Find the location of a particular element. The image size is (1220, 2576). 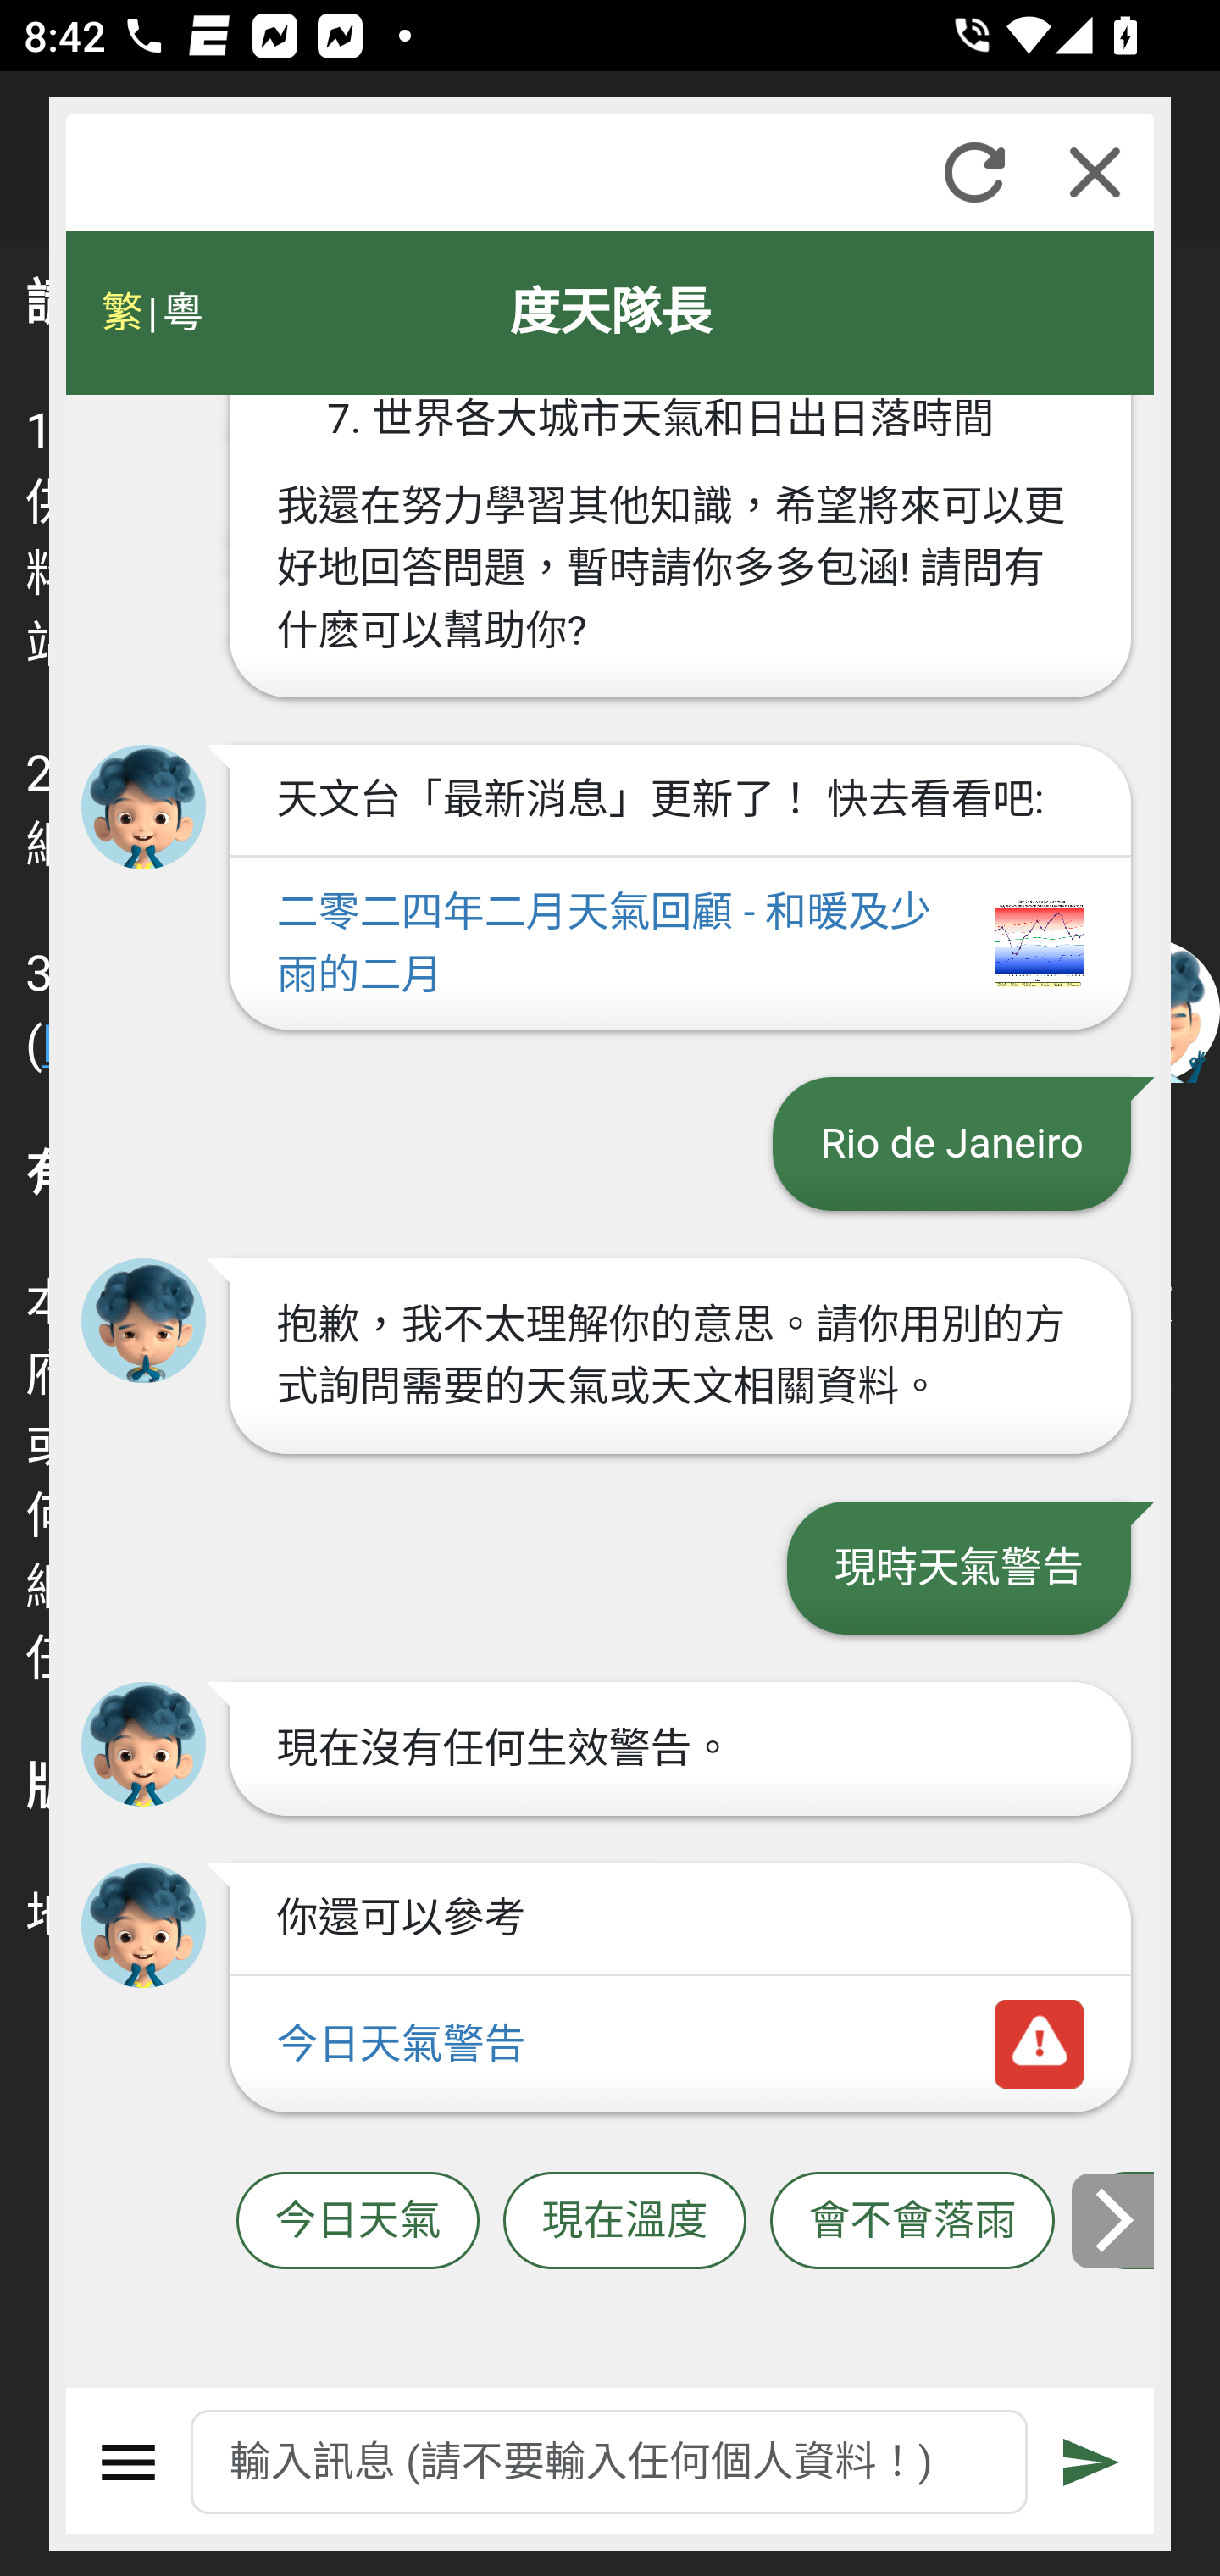

二零二四年二月天氣回顧 - 和暖及少雨的二月 is located at coordinates (679, 946).